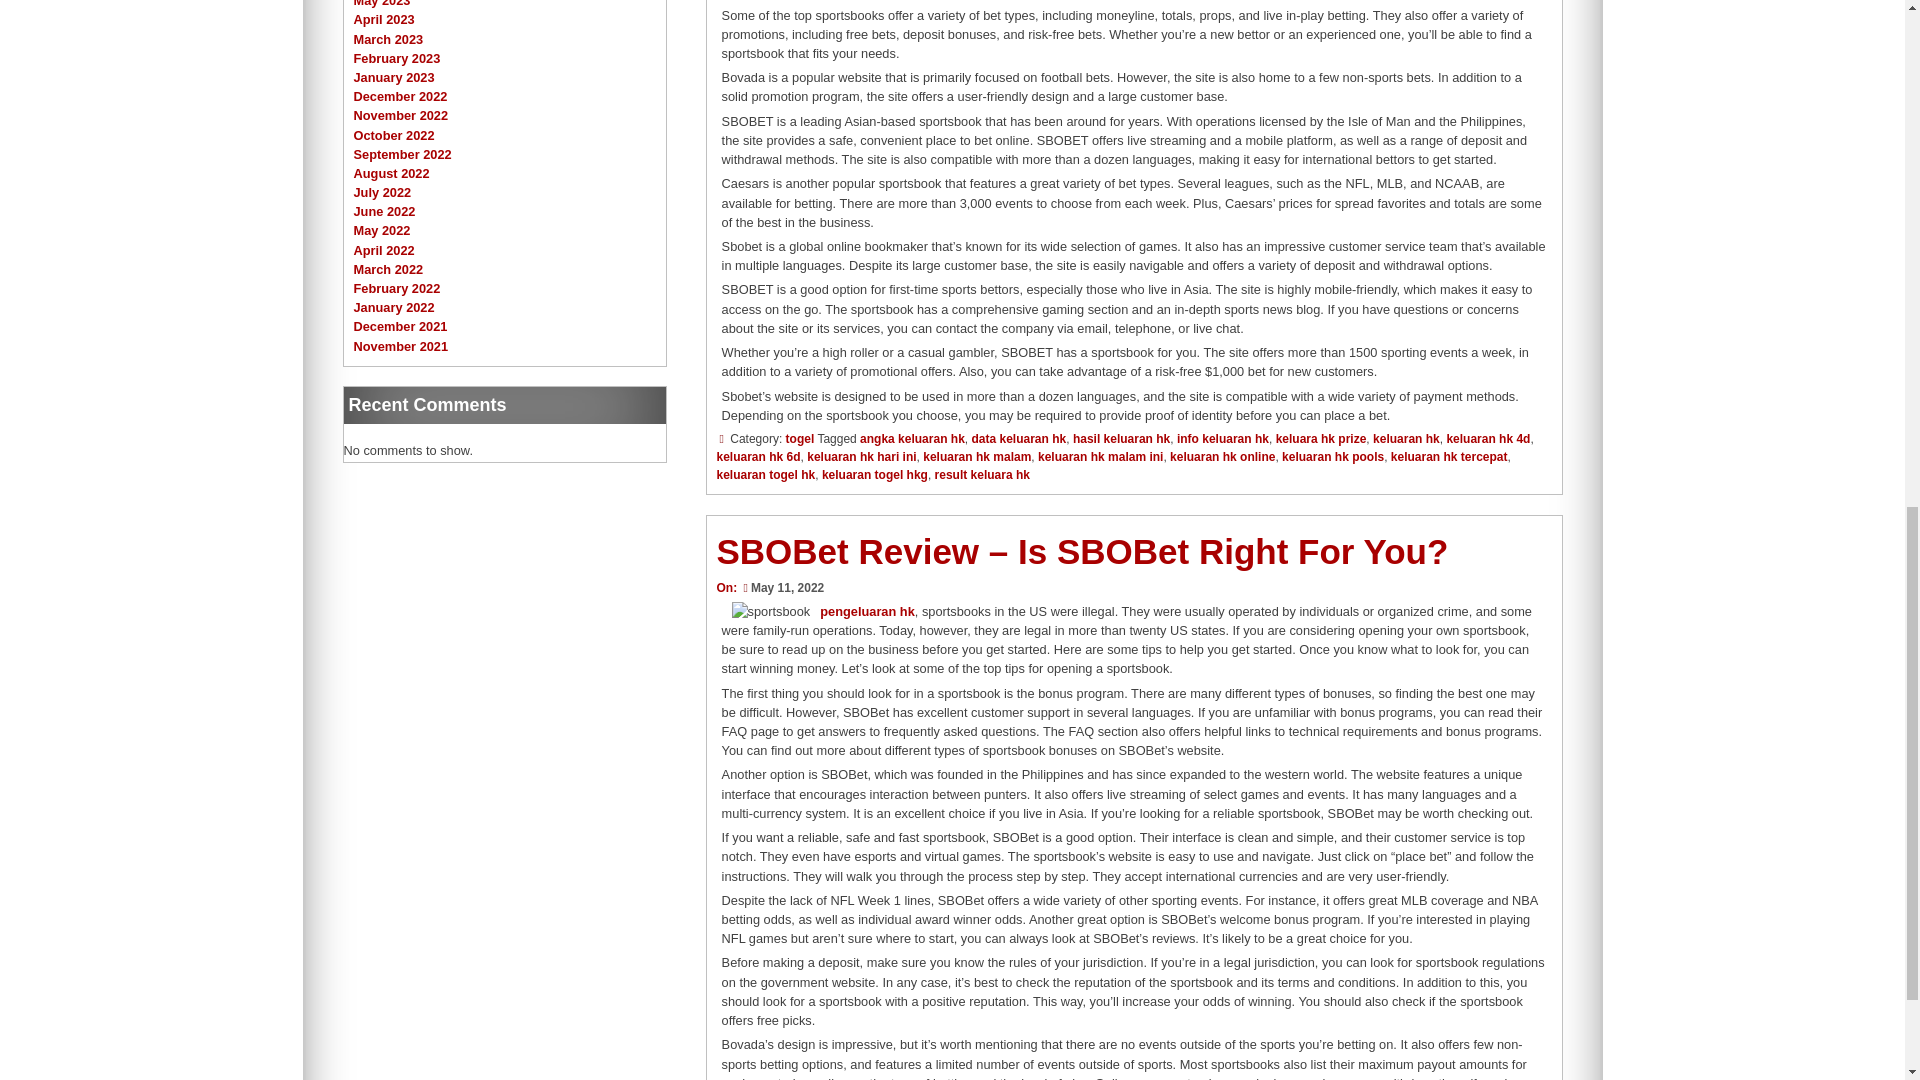 The height and width of the screenshot is (1080, 1920). Describe the element at coordinates (1018, 439) in the screenshot. I see `data keluaran hk` at that location.